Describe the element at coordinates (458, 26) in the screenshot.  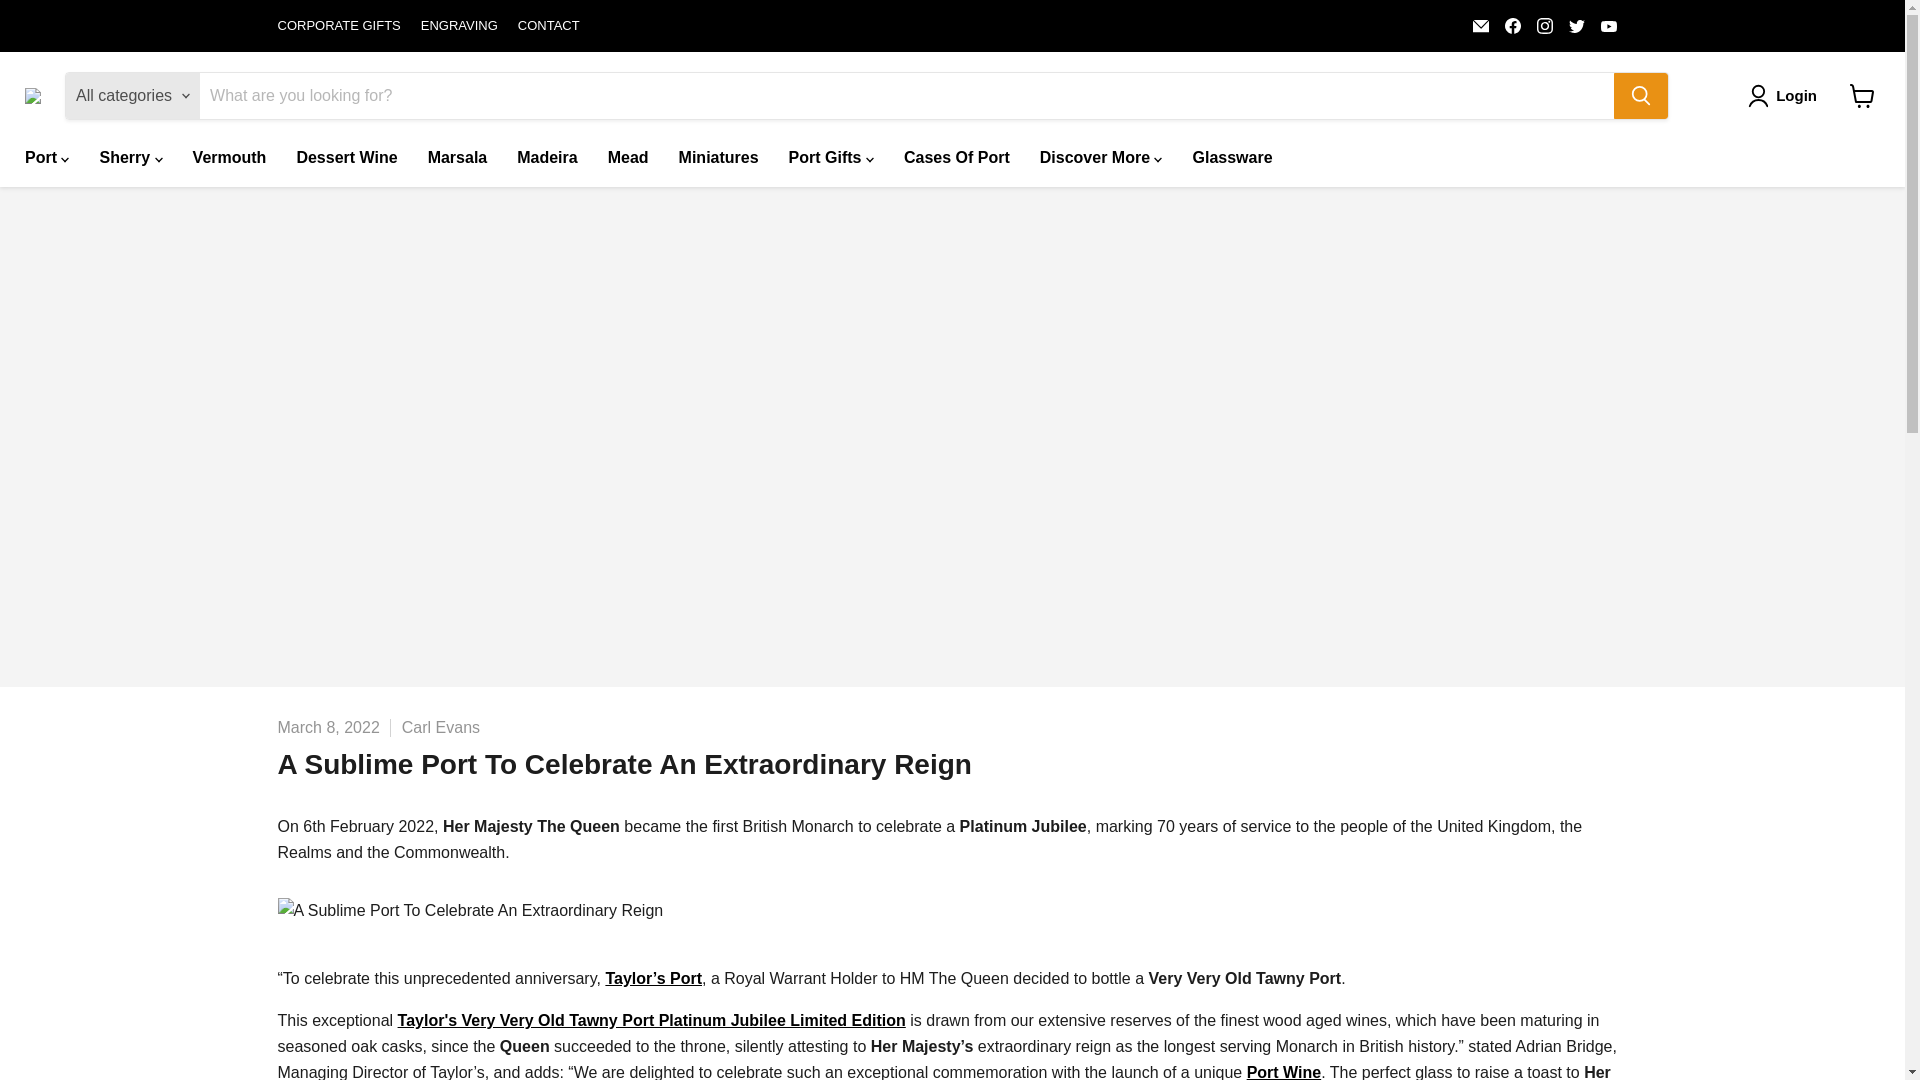
I see `ENGRAVING` at that location.